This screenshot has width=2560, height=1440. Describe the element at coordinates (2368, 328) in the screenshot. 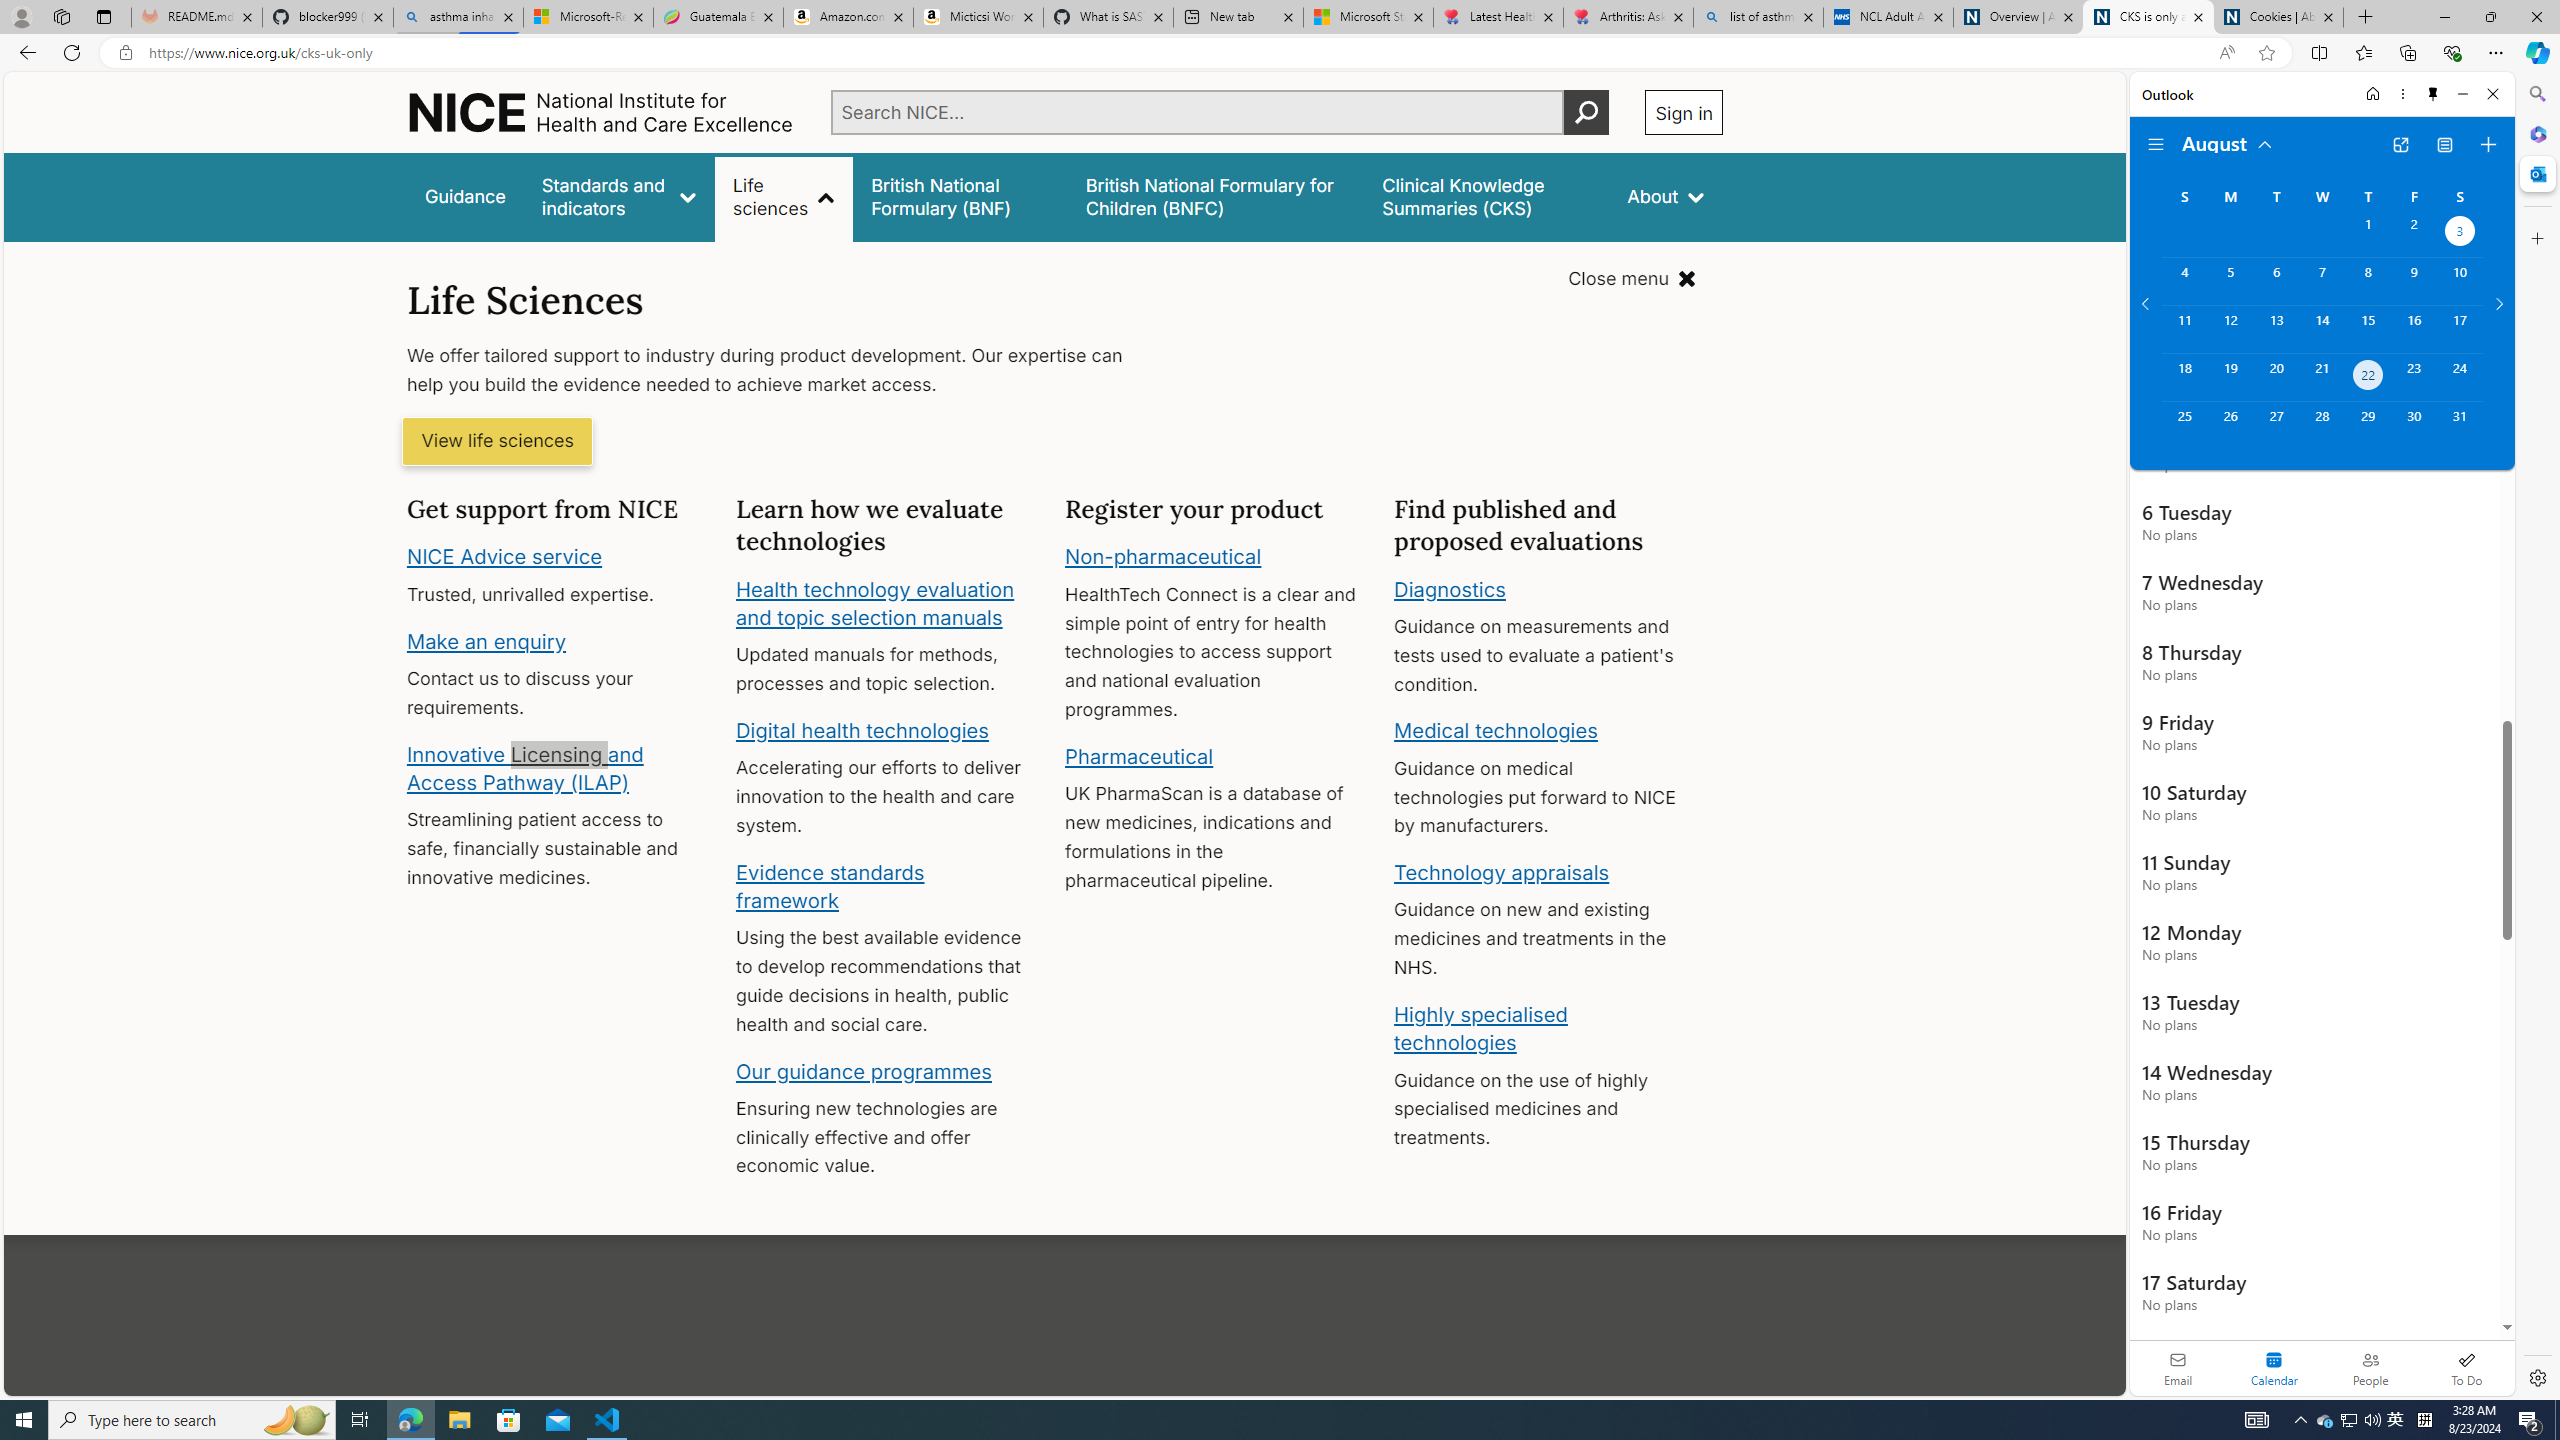

I see `Thursday, August 15, 2024. ` at that location.